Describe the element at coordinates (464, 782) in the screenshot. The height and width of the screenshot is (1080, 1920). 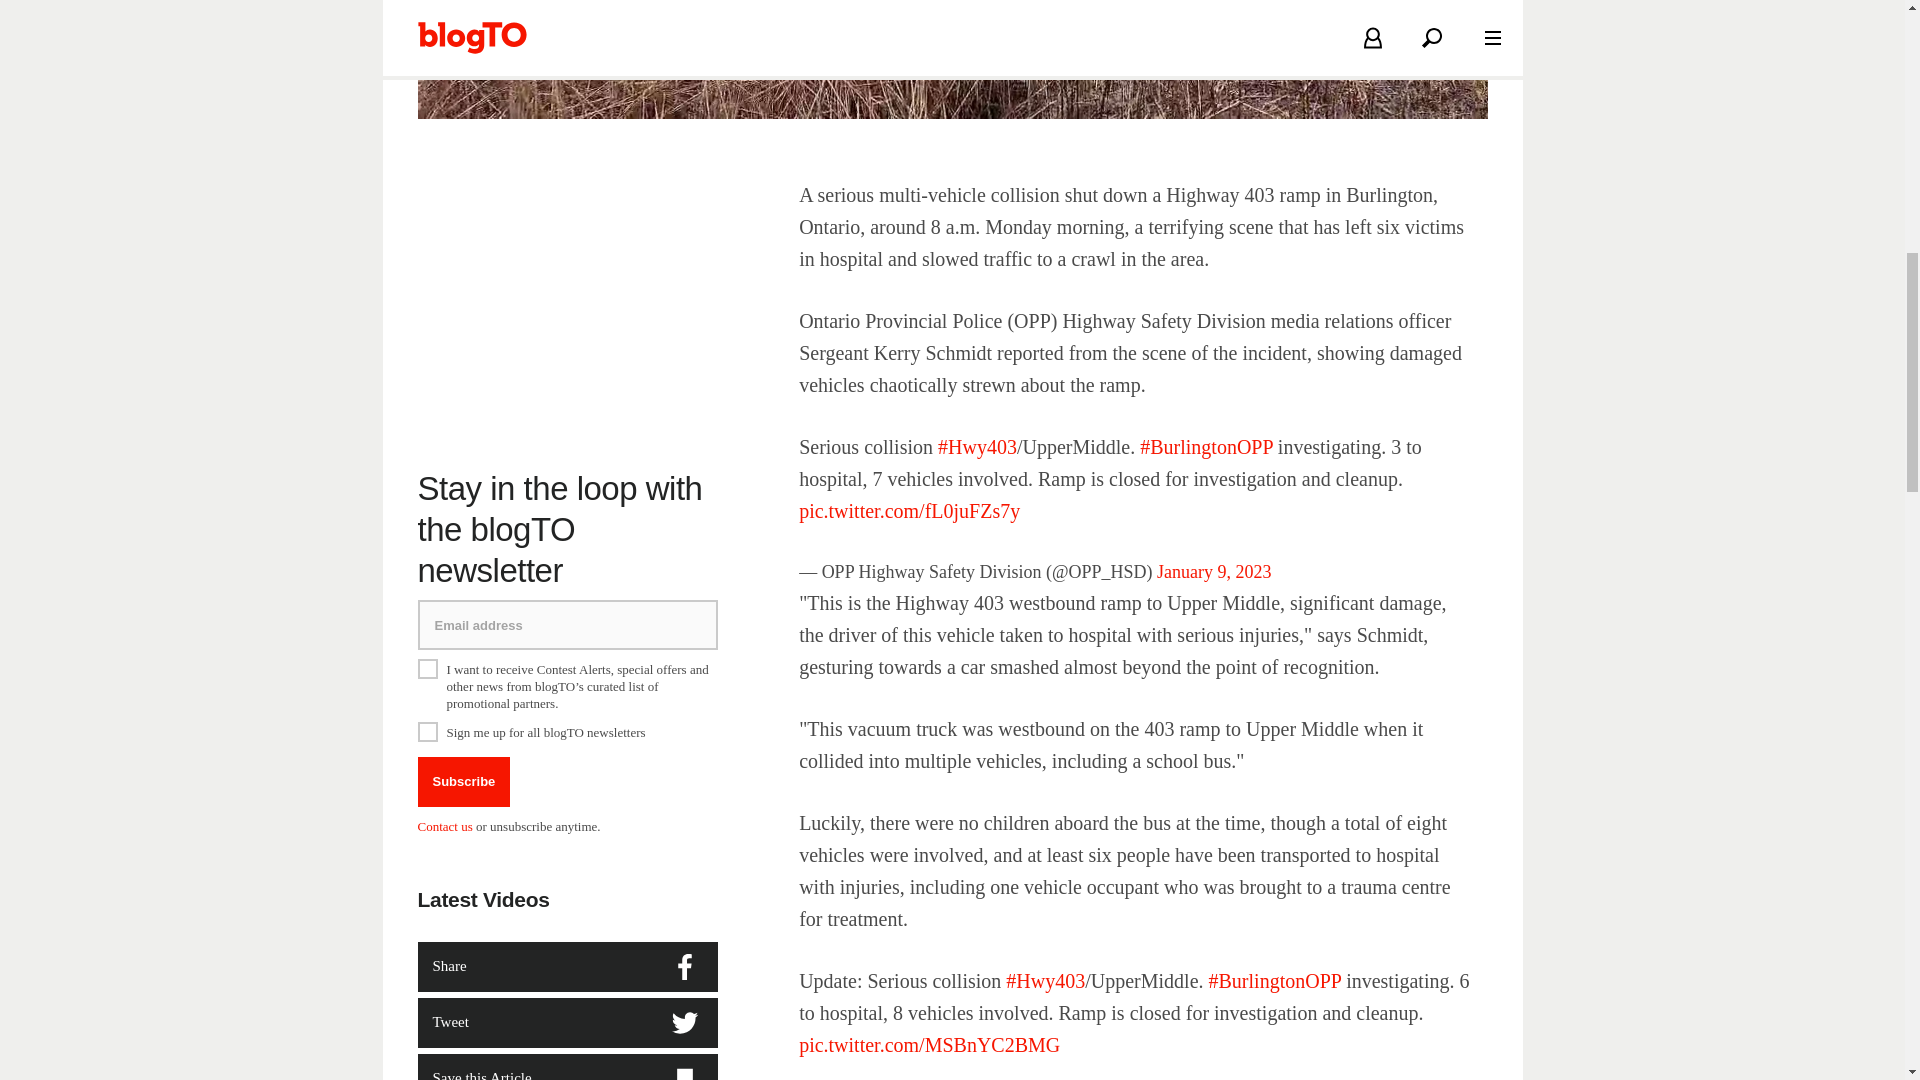
I see `Subscribe` at that location.